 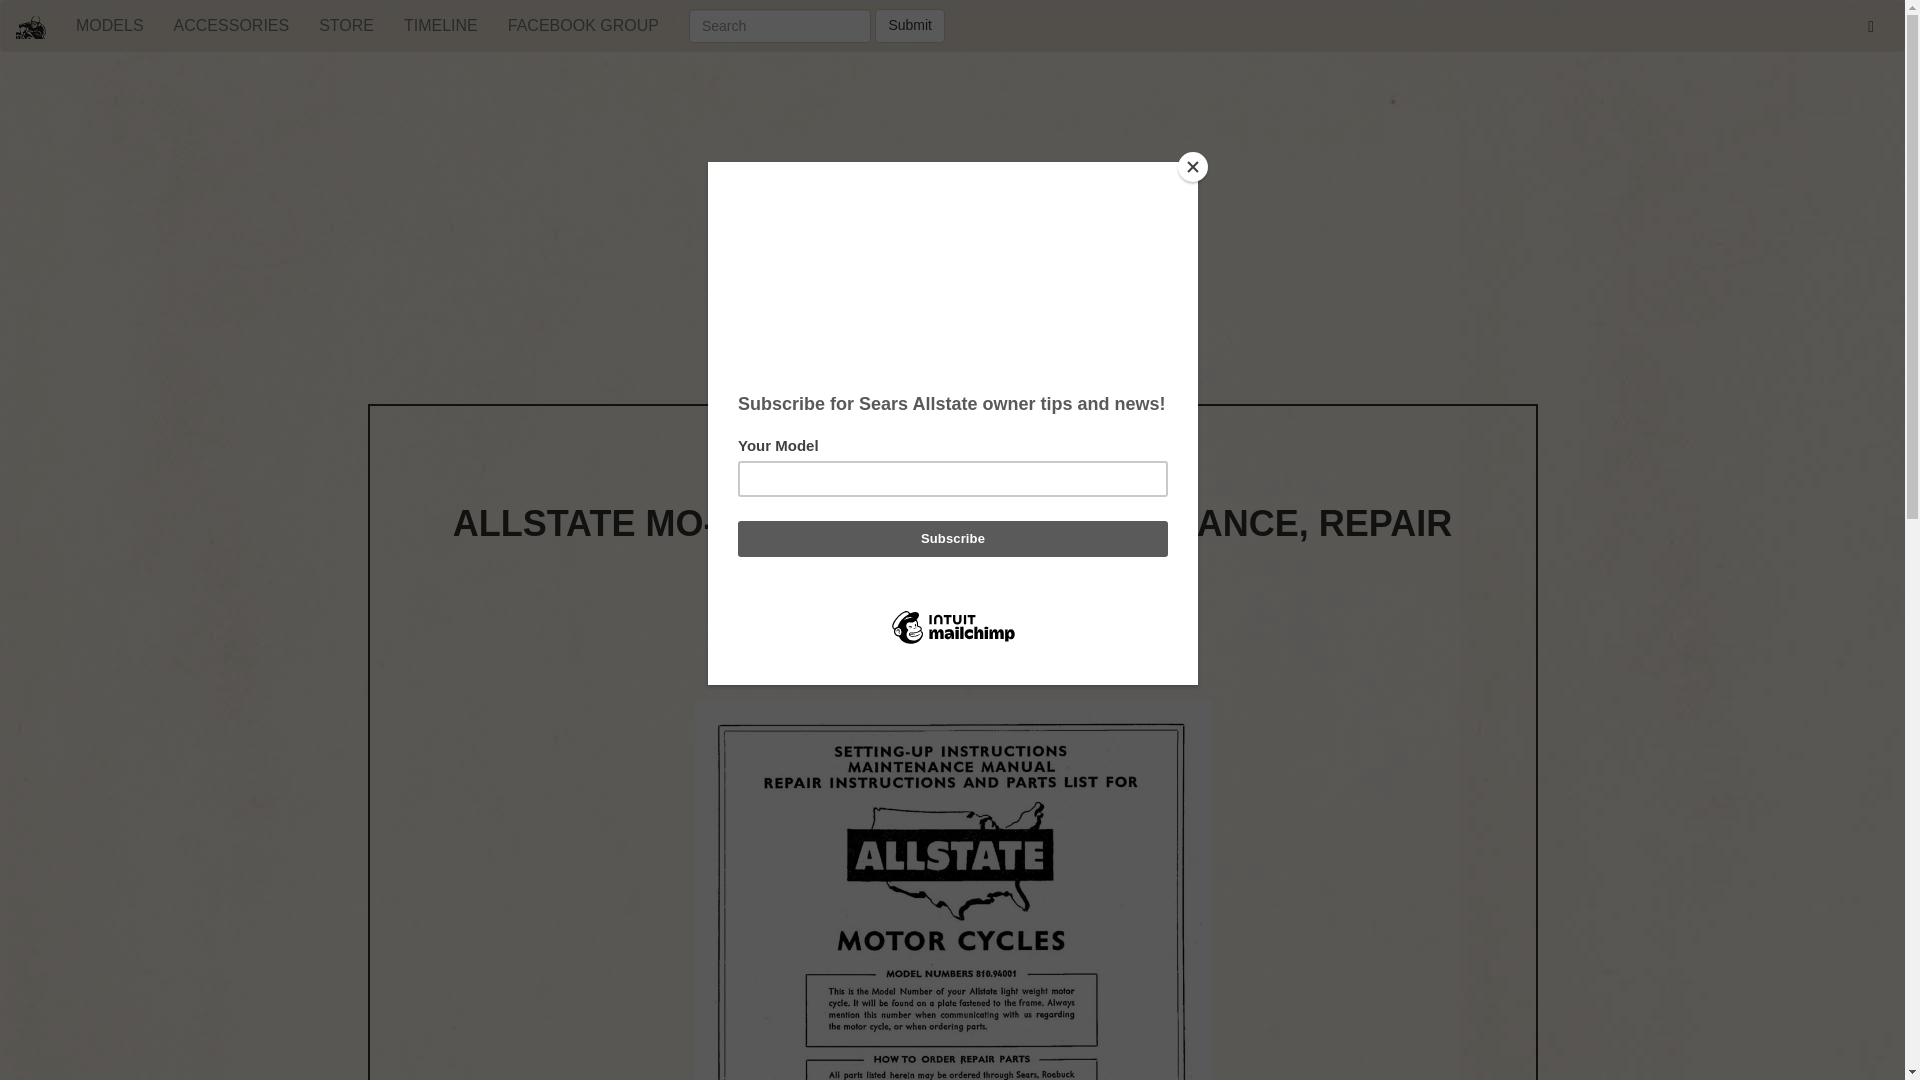 I want to click on Share this manual on Facebook, so click(x=952, y=660).